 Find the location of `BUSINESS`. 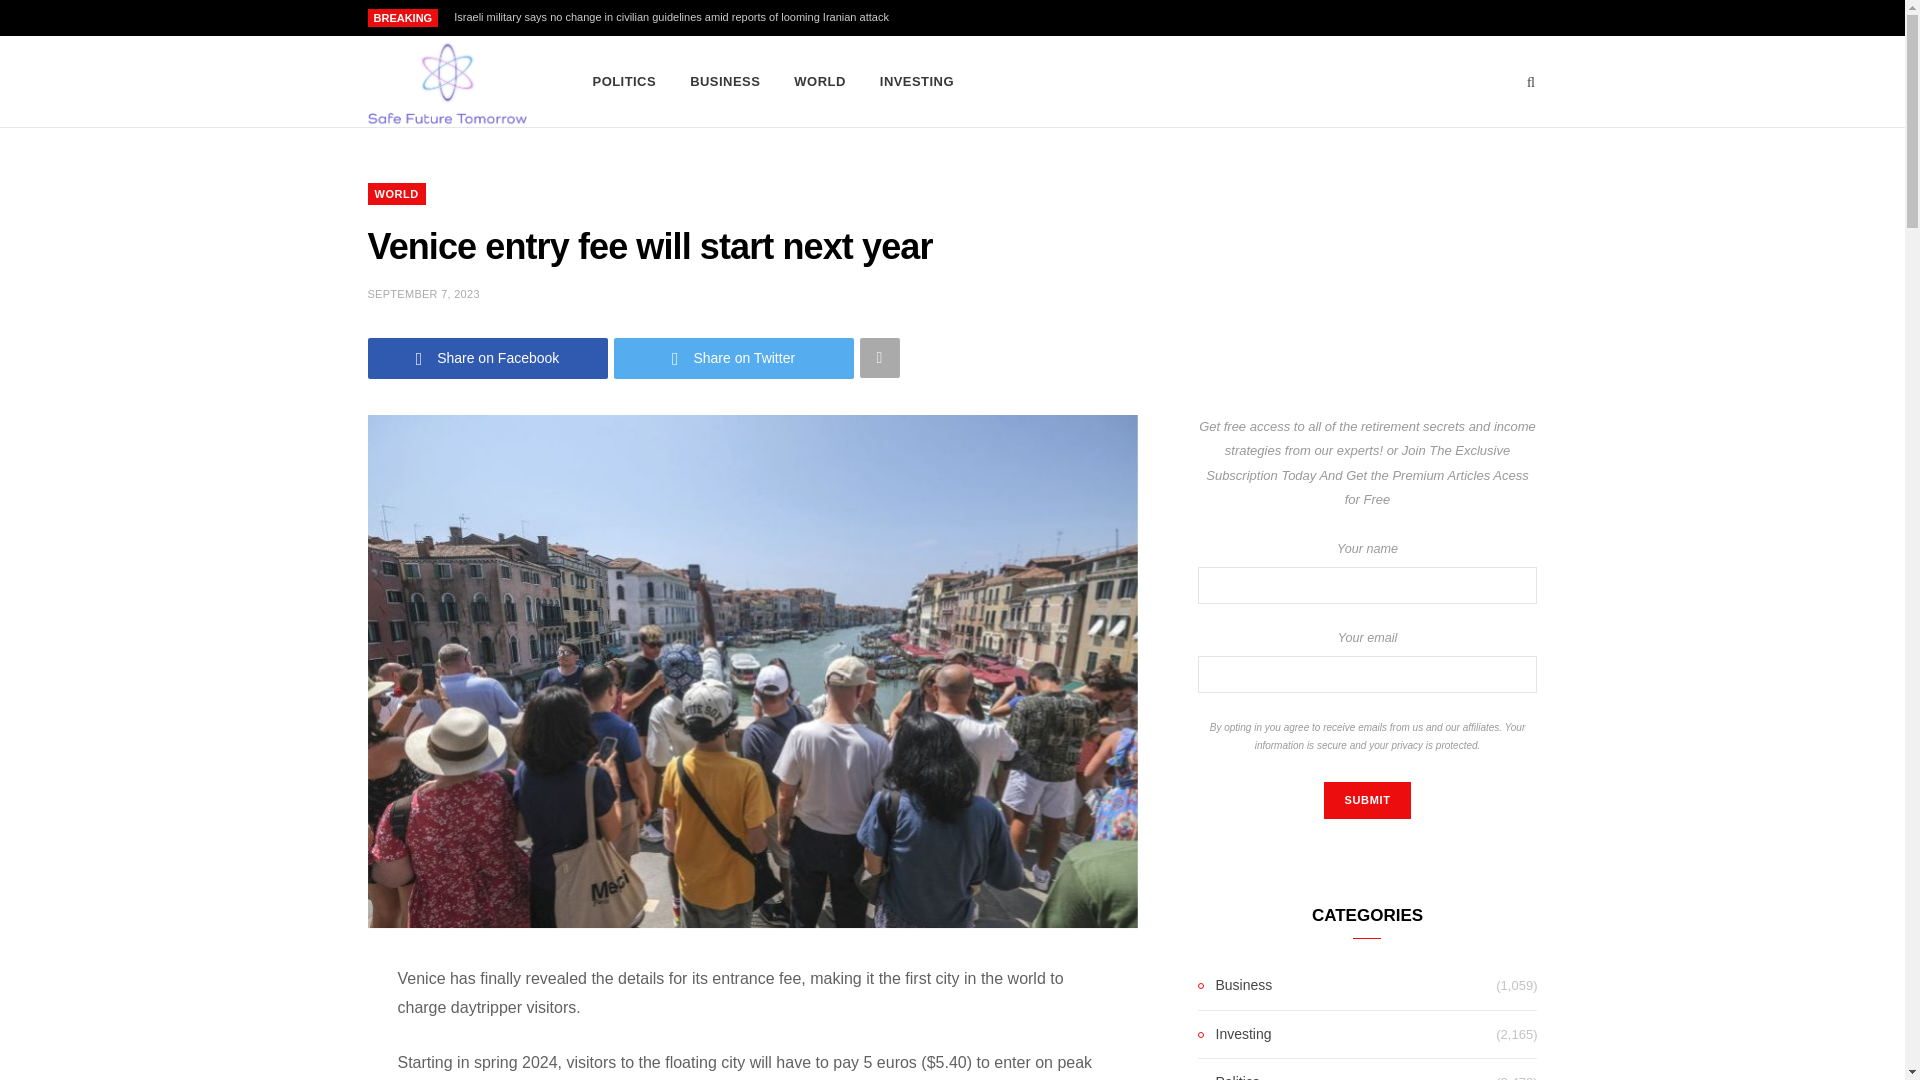

BUSINESS is located at coordinates (725, 82).